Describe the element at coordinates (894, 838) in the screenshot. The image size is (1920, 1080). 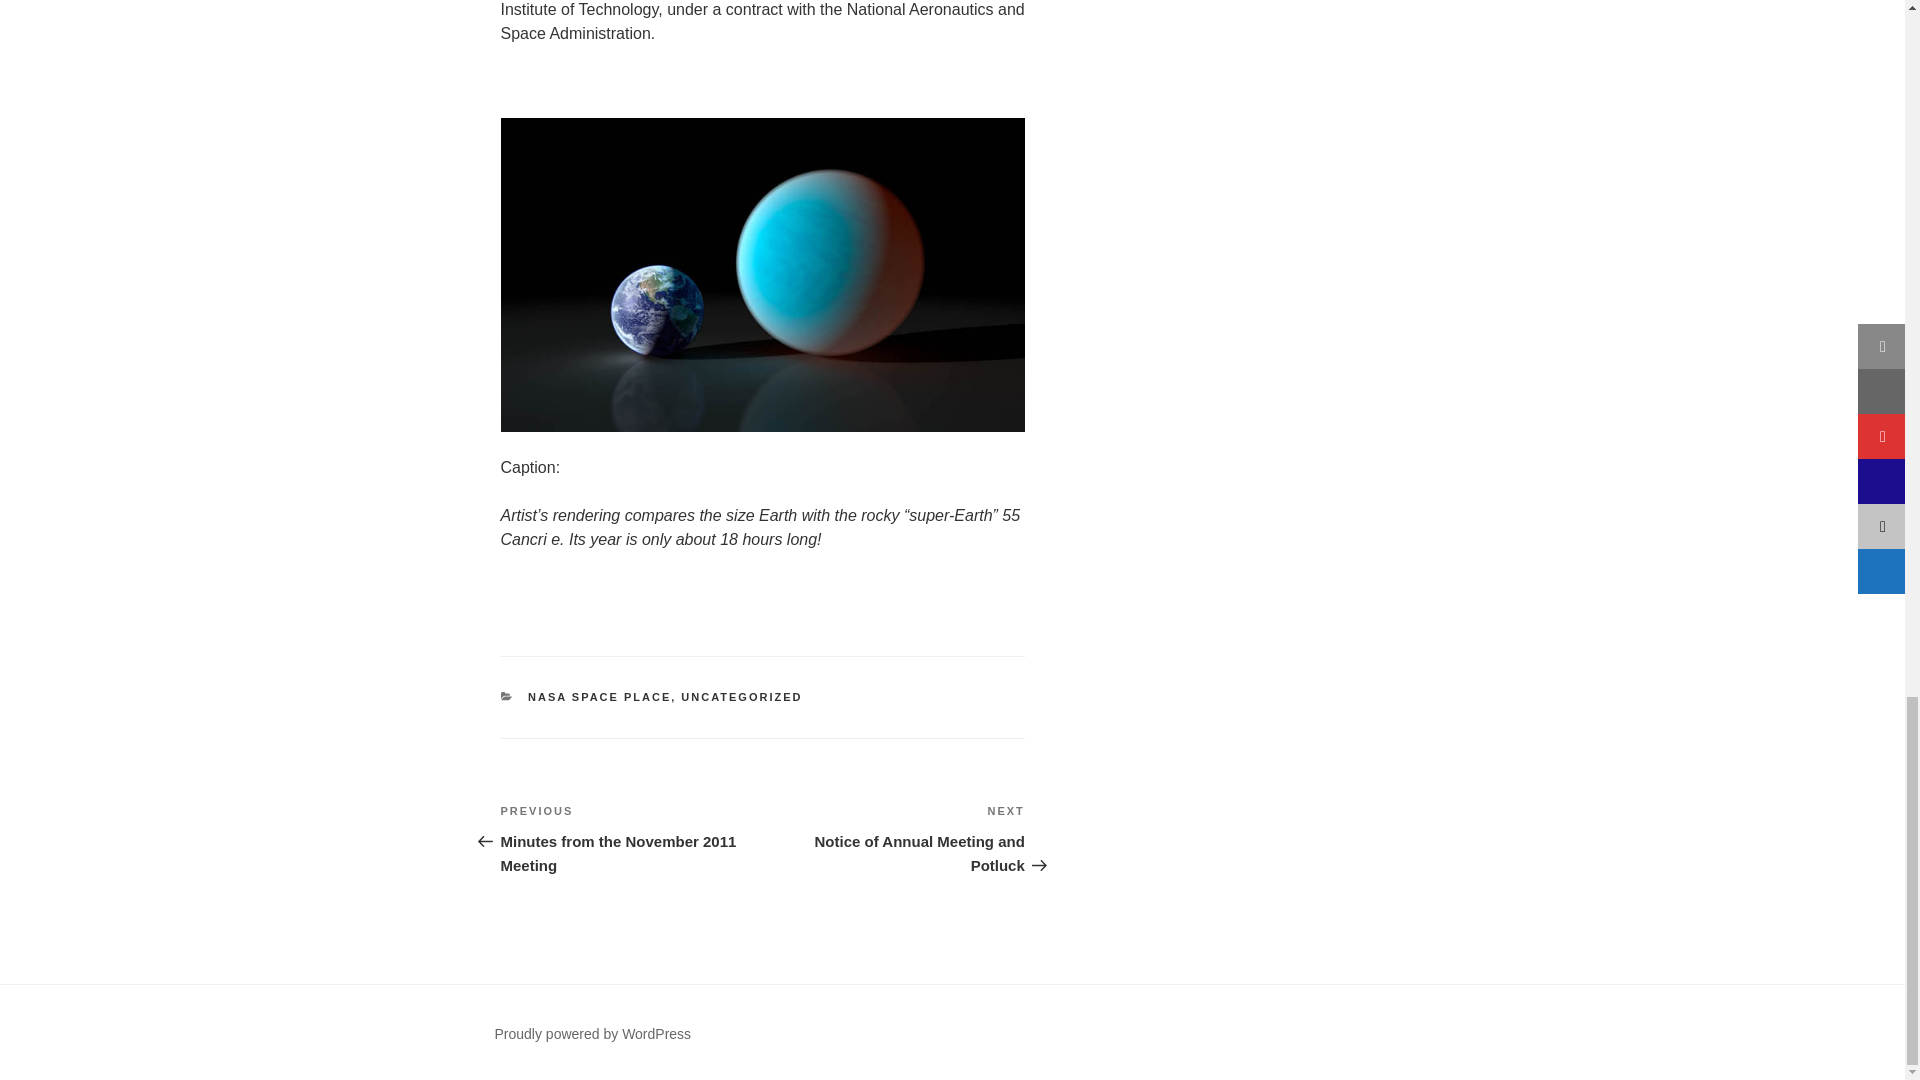
I see `UNCATEGORIZED` at that location.